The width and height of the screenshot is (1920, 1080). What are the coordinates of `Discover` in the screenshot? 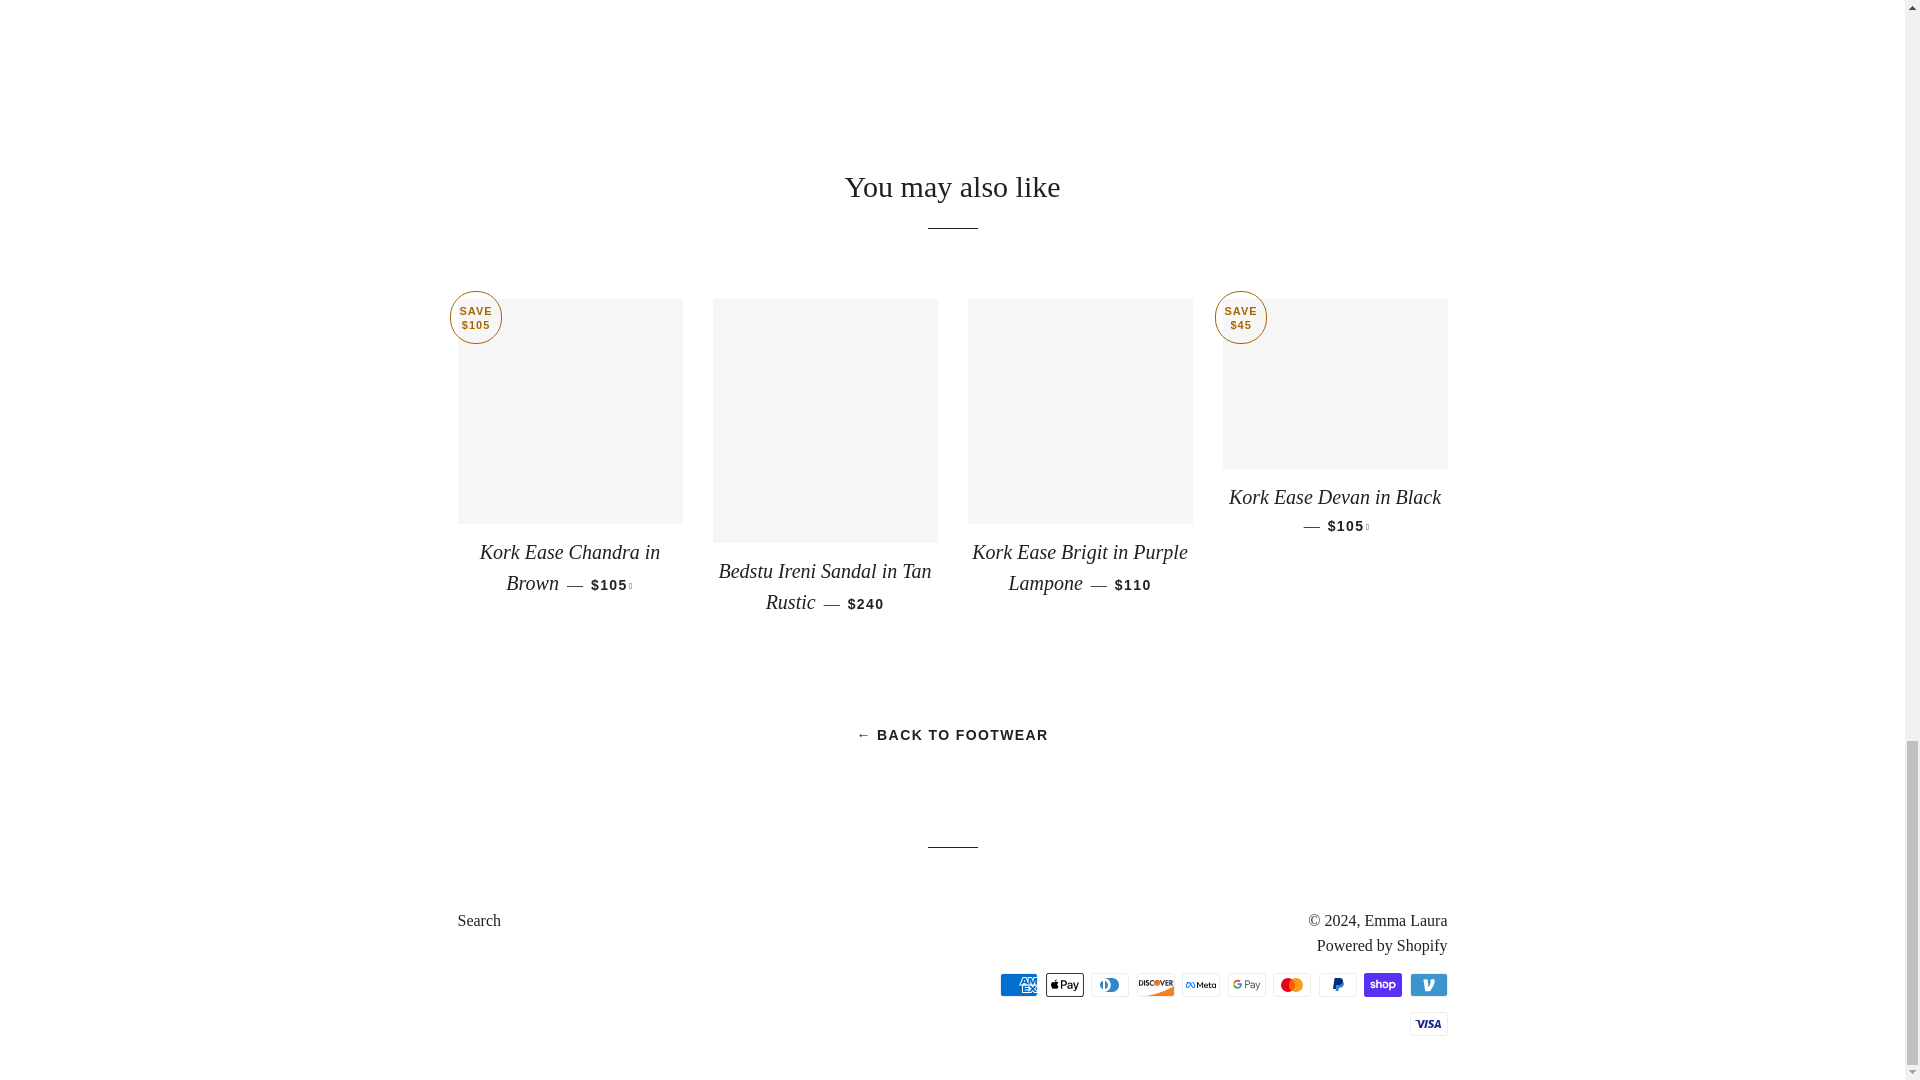 It's located at (1154, 984).